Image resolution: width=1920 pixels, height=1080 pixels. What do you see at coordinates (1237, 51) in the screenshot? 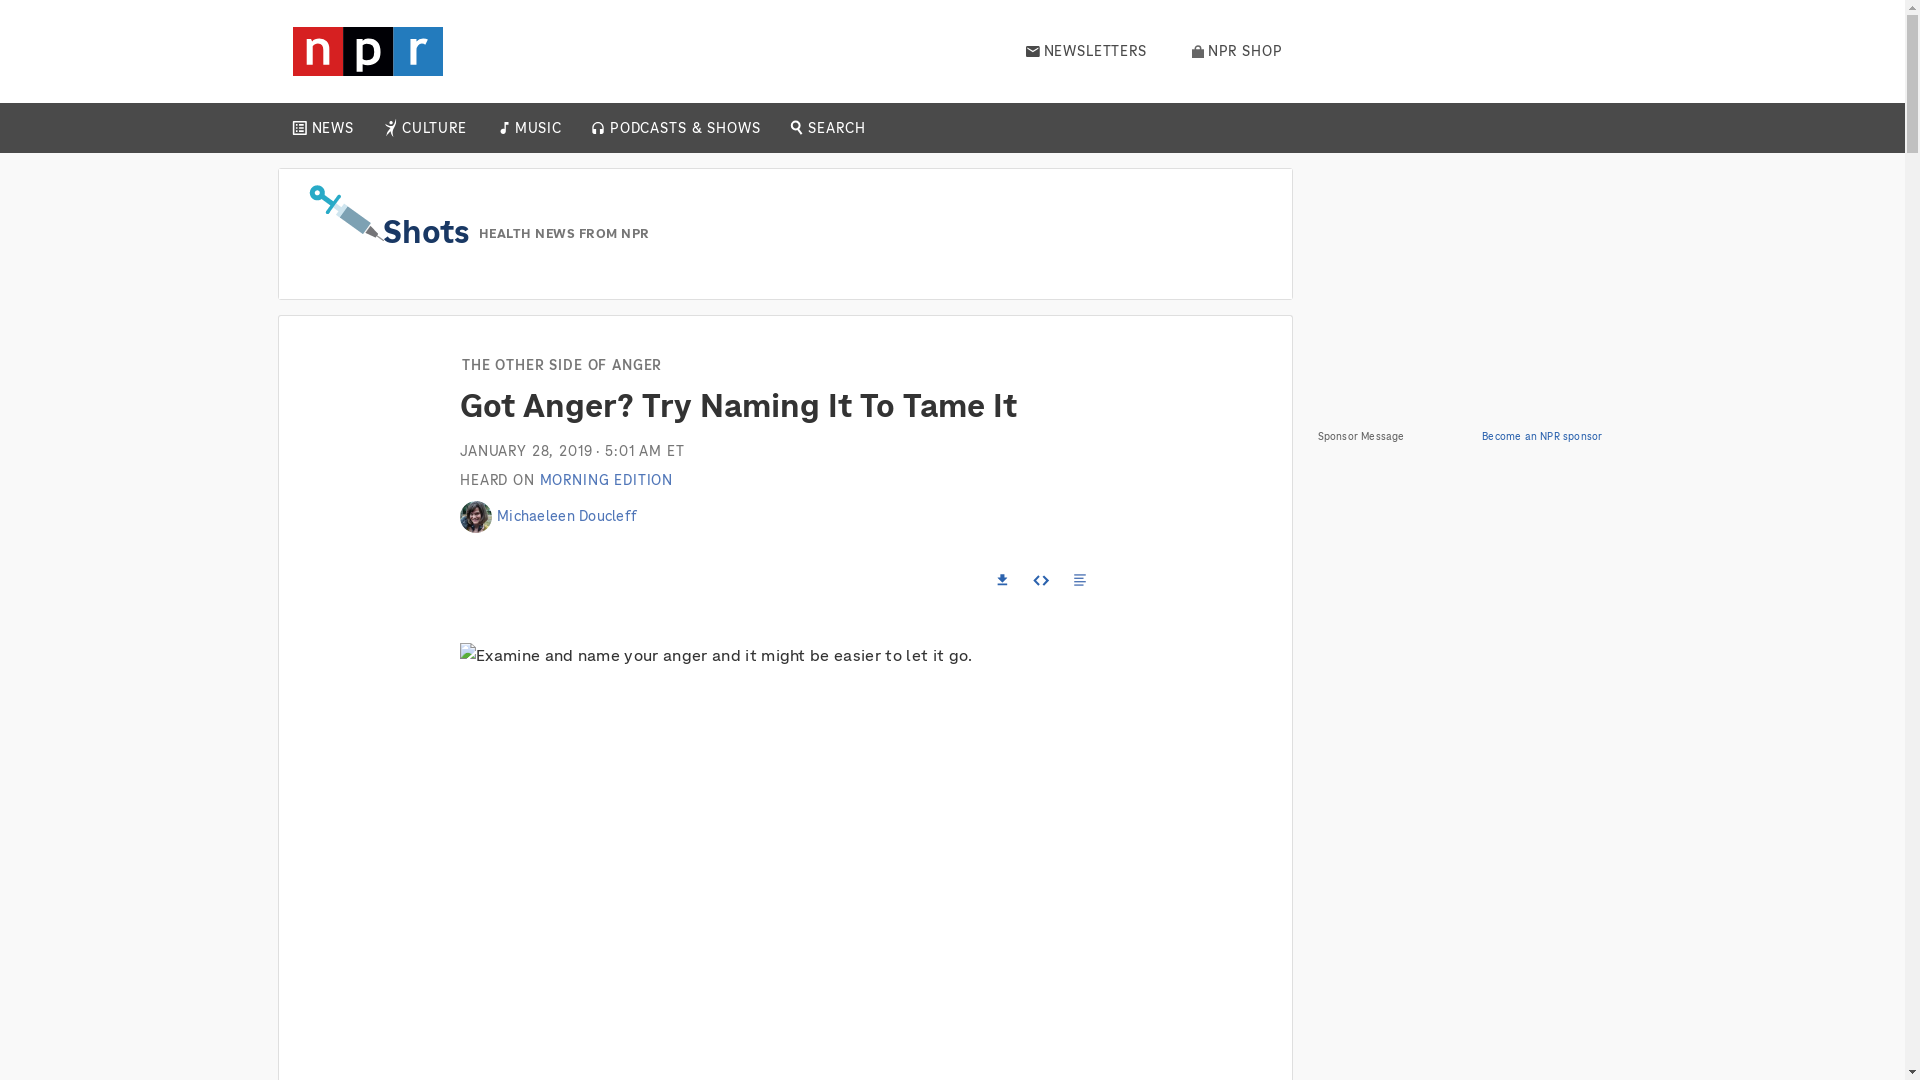
I see `NPR SHOP` at bounding box center [1237, 51].